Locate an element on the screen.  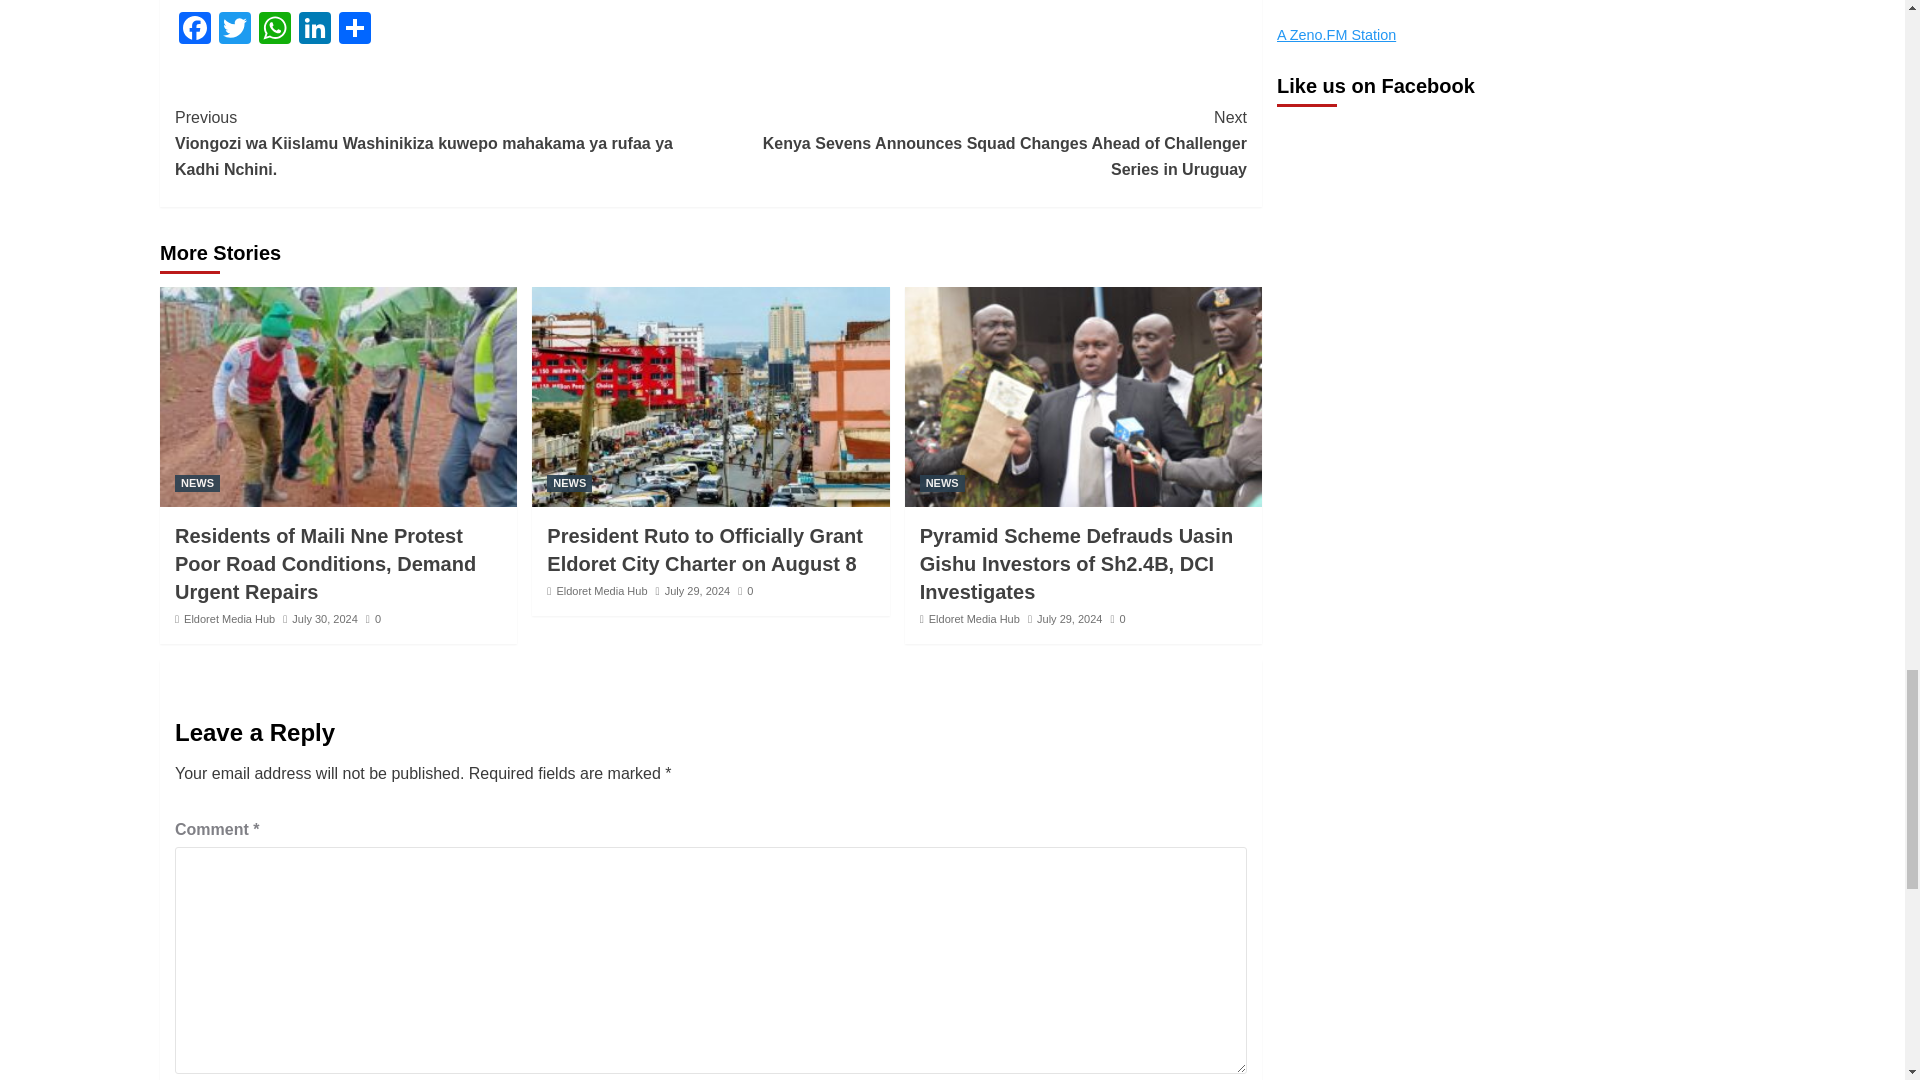
WhatsApp is located at coordinates (275, 30).